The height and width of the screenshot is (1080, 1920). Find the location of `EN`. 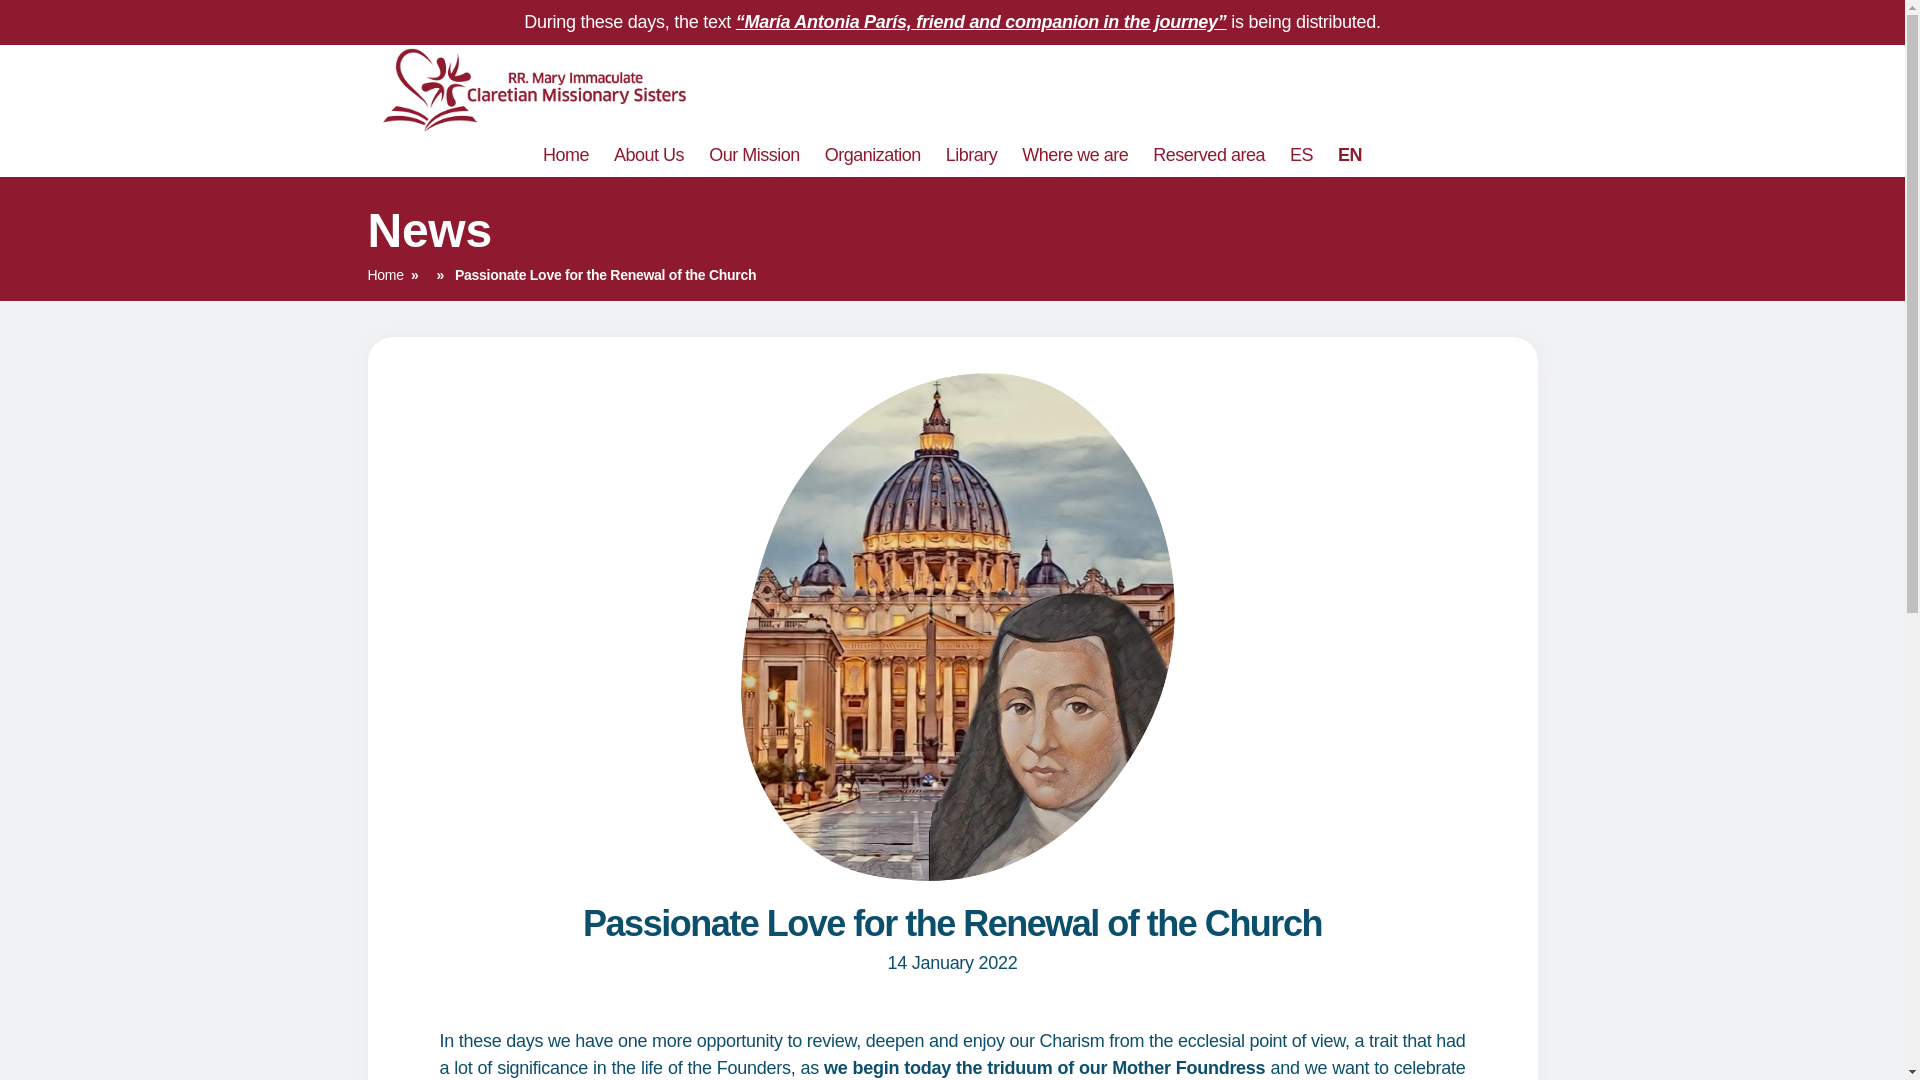

EN is located at coordinates (1350, 156).